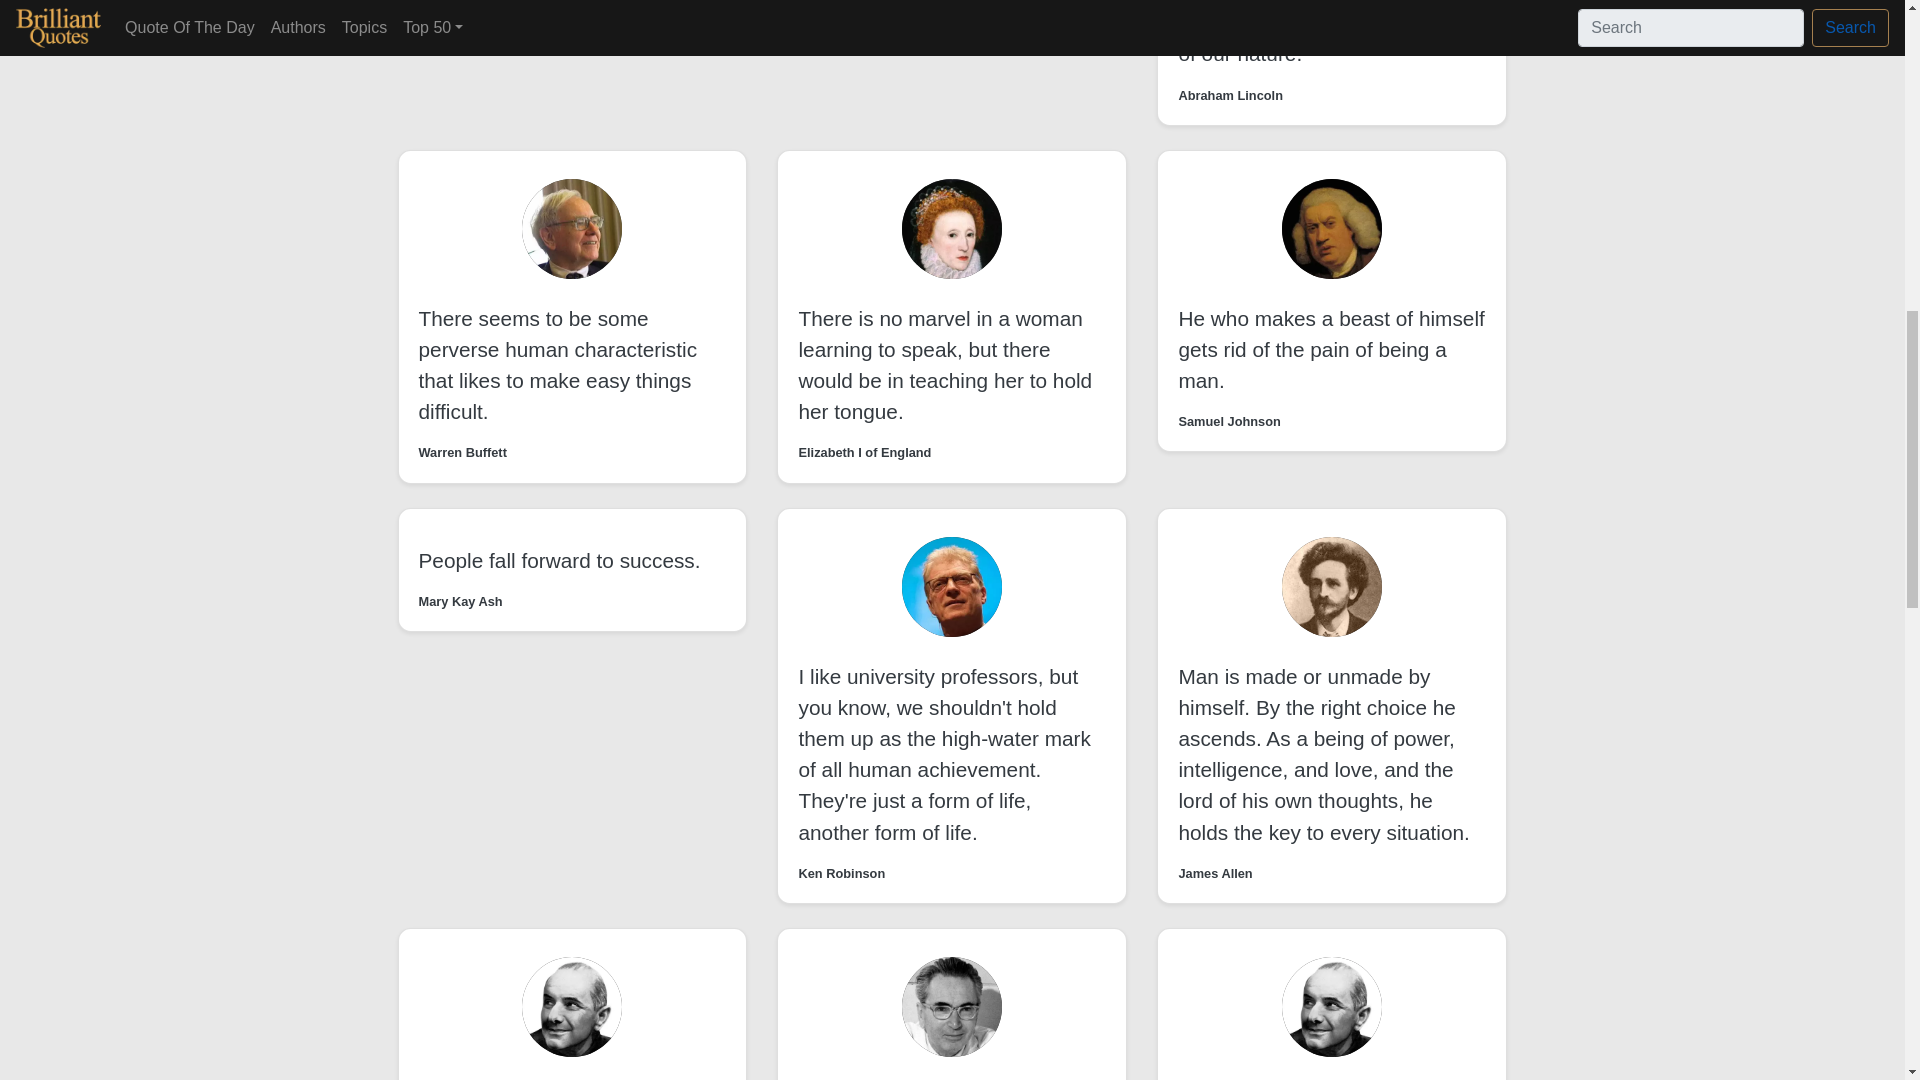 The width and height of the screenshot is (1920, 1080). Describe the element at coordinates (864, 452) in the screenshot. I see `Elizabeth I of England` at that location.